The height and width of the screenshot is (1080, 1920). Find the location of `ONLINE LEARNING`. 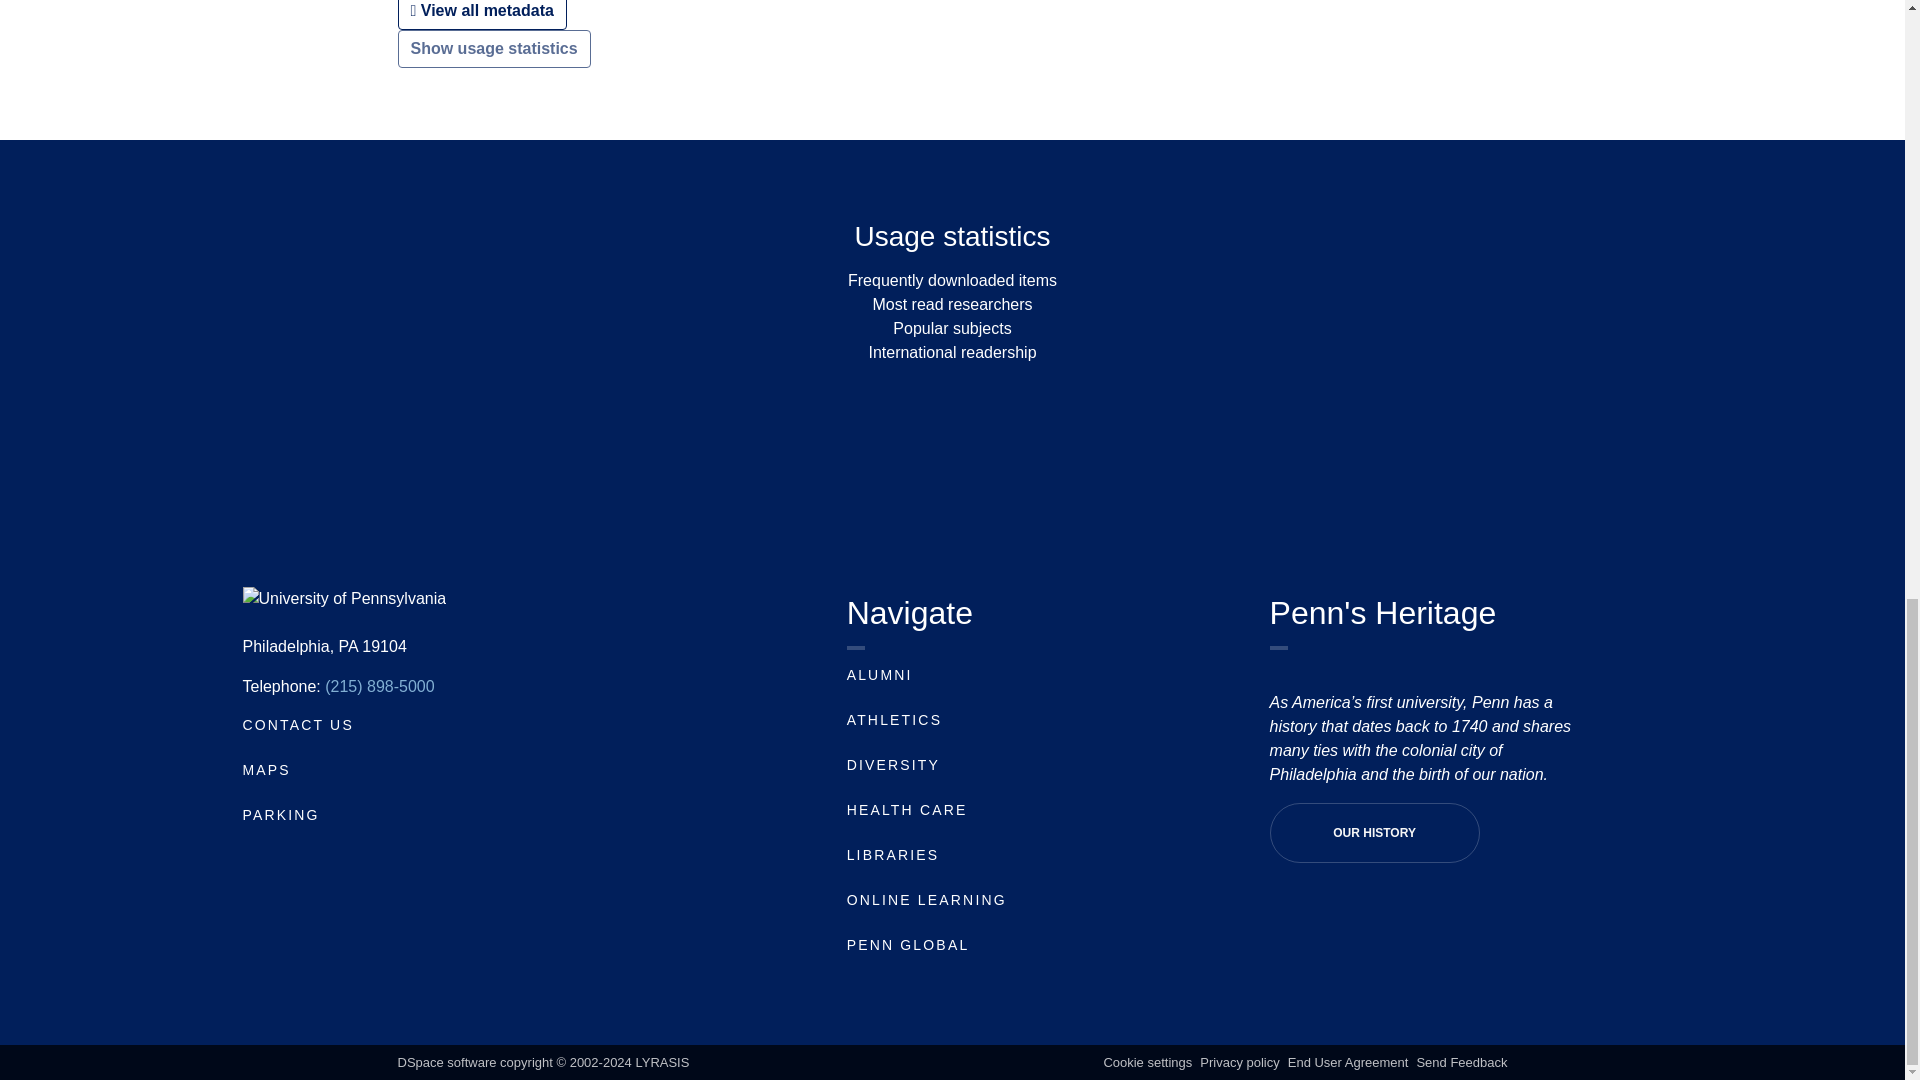

ONLINE LEARNING is located at coordinates (926, 900).